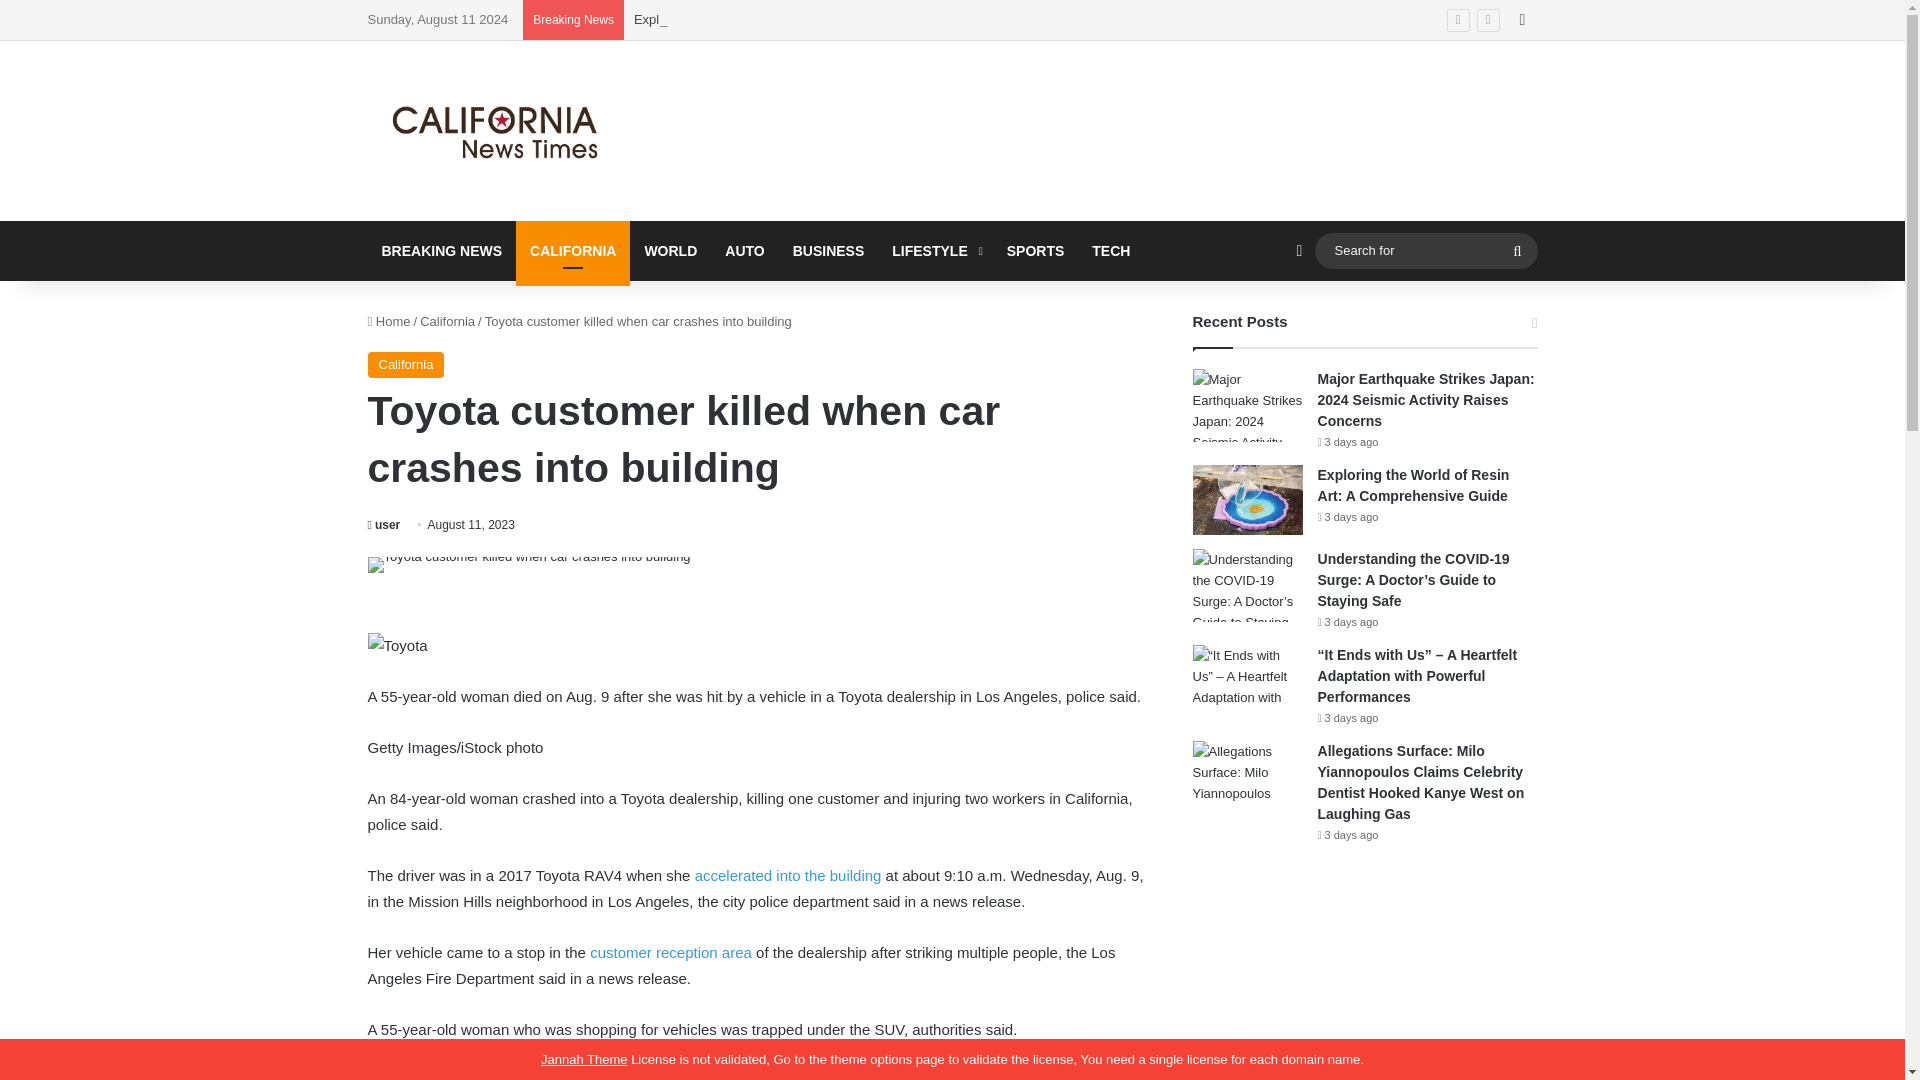  What do you see at coordinates (398, 645) in the screenshot?
I see `Toyota` at bounding box center [398, 645].